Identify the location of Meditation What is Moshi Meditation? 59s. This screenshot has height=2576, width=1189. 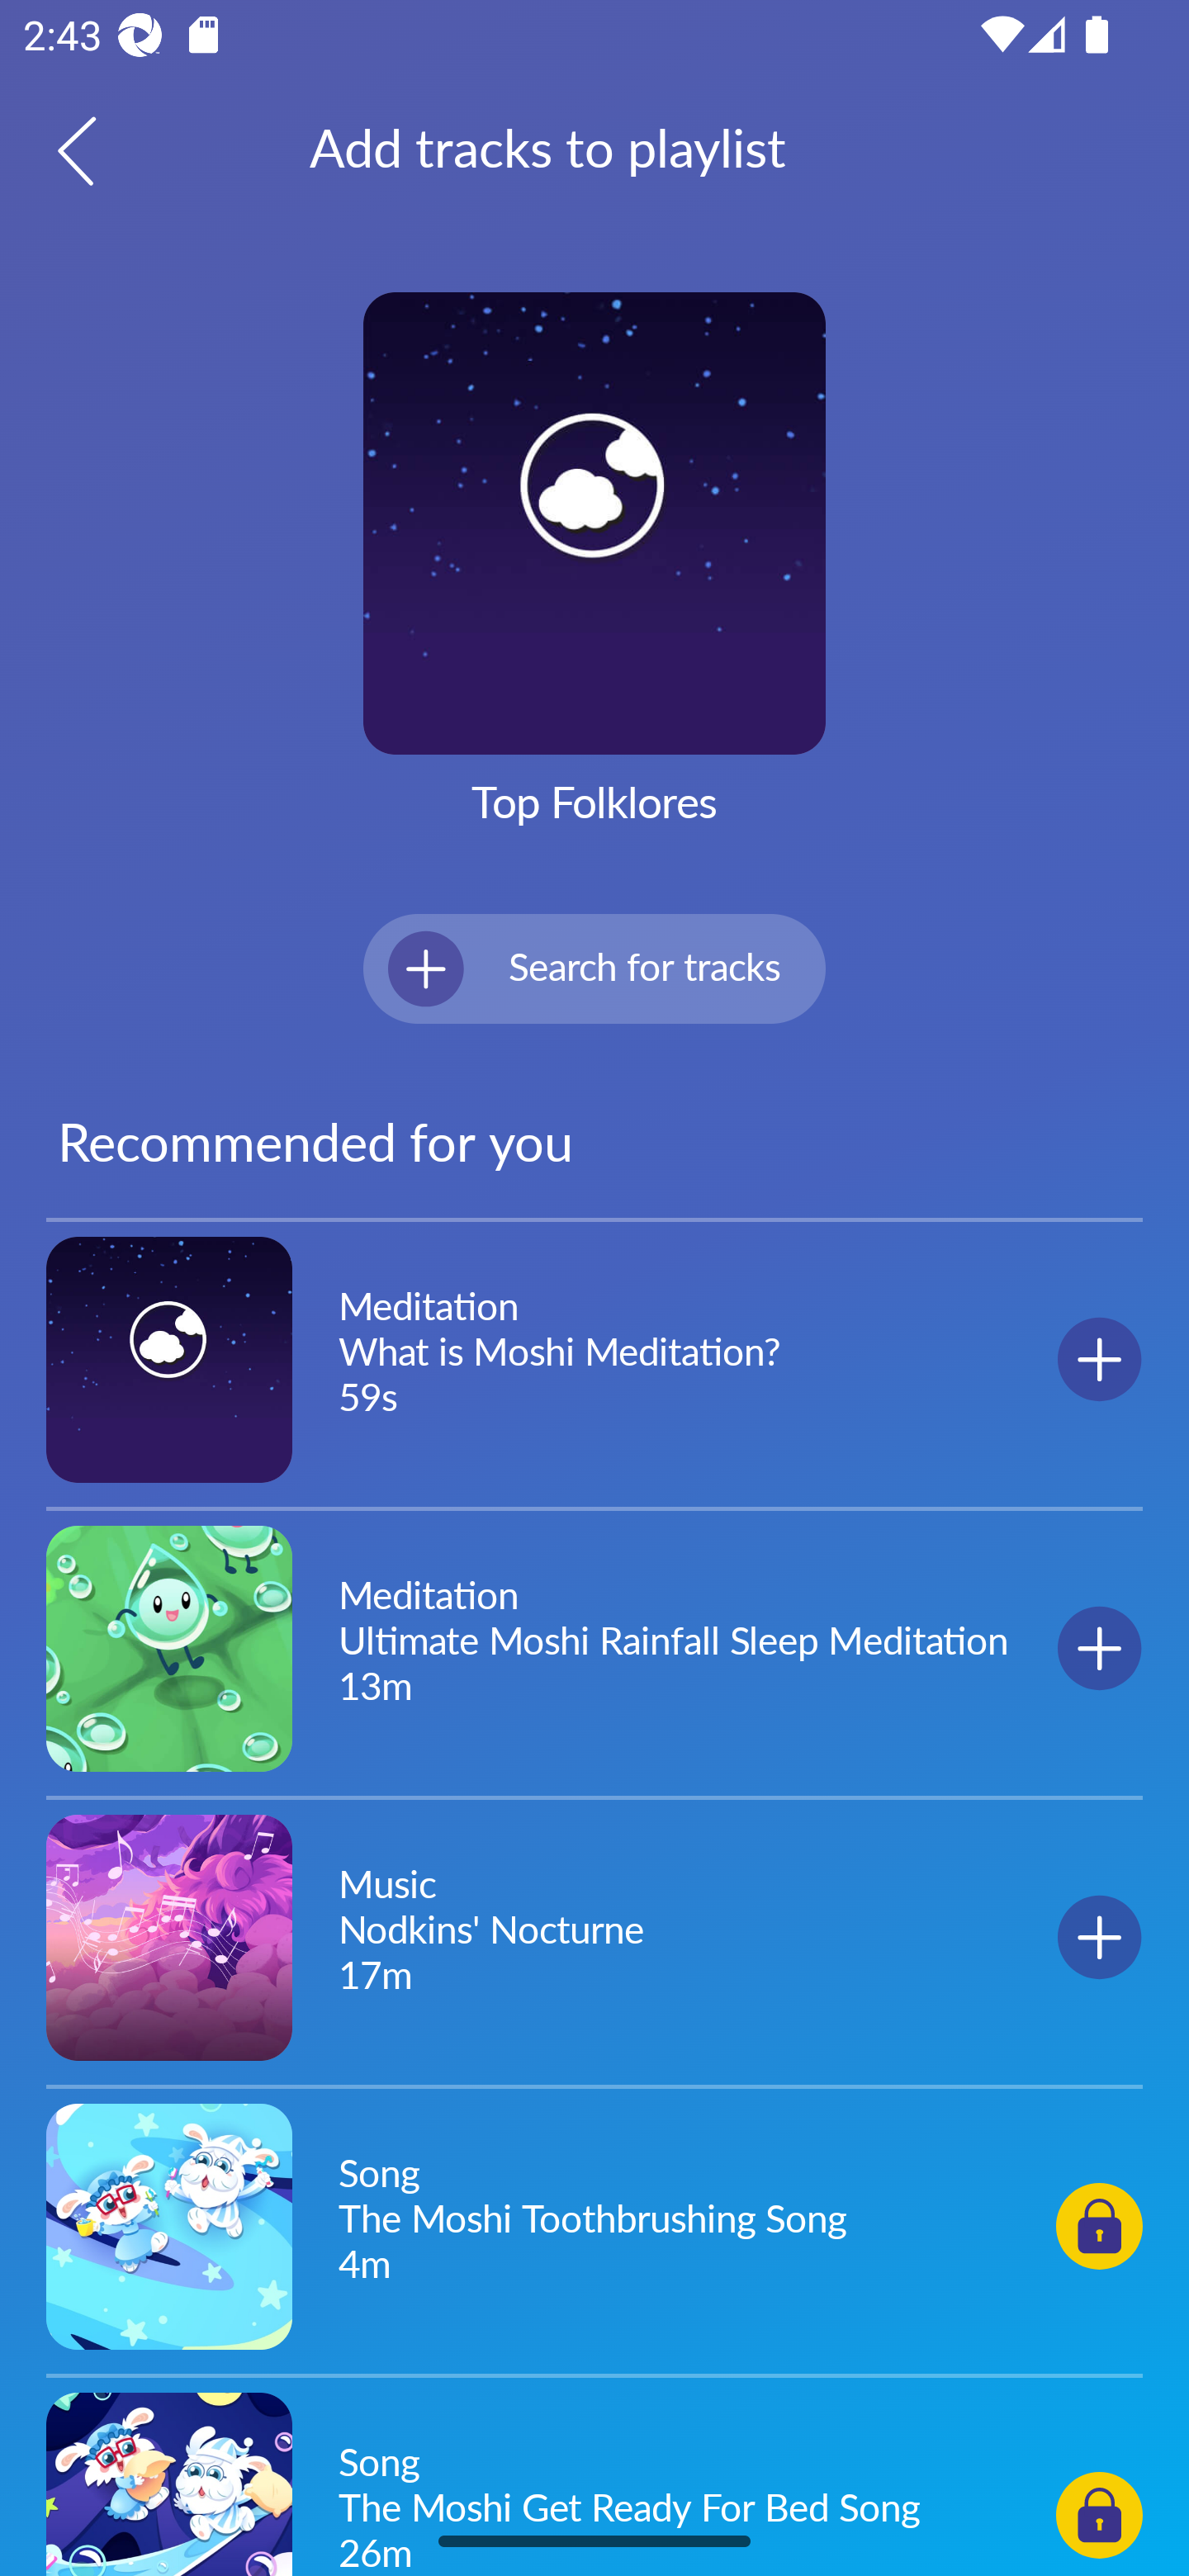
(594, 1360).